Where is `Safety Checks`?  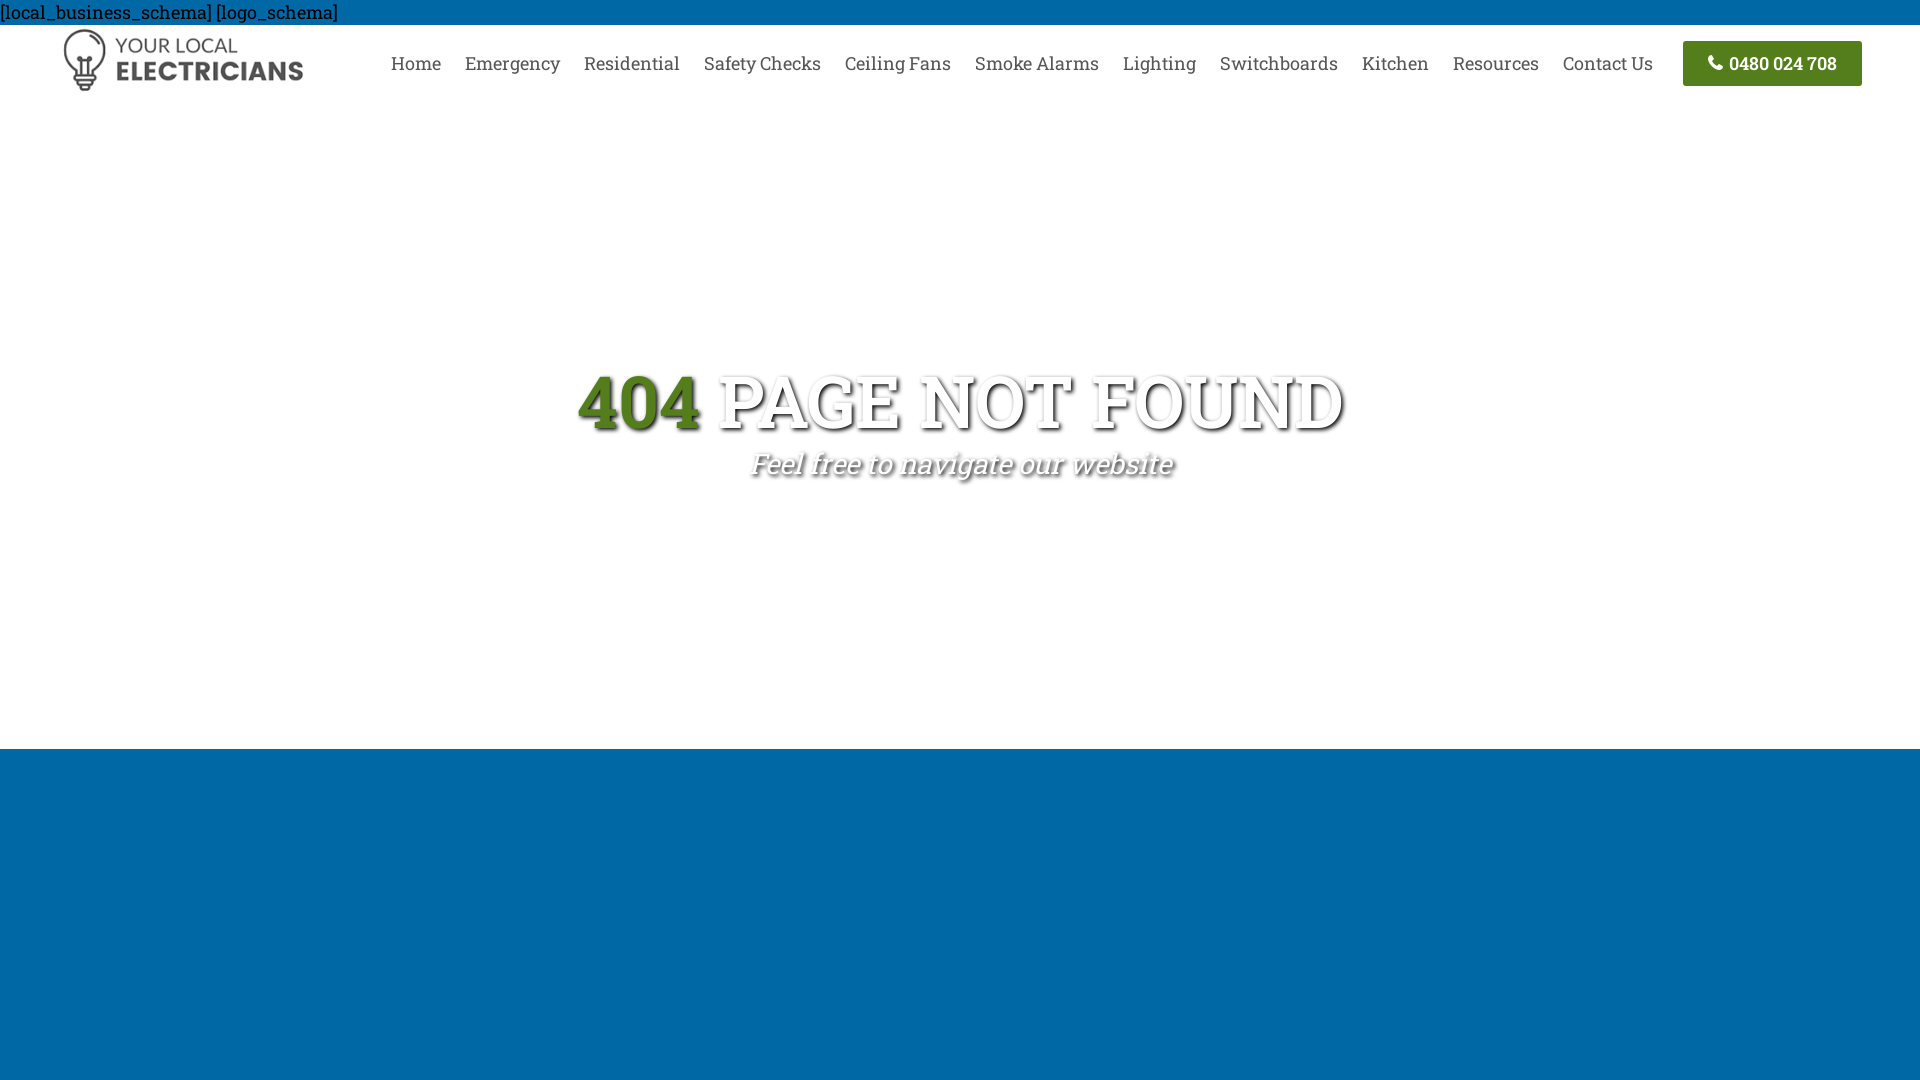 Safety Checks is located at coordinates (762, 63).